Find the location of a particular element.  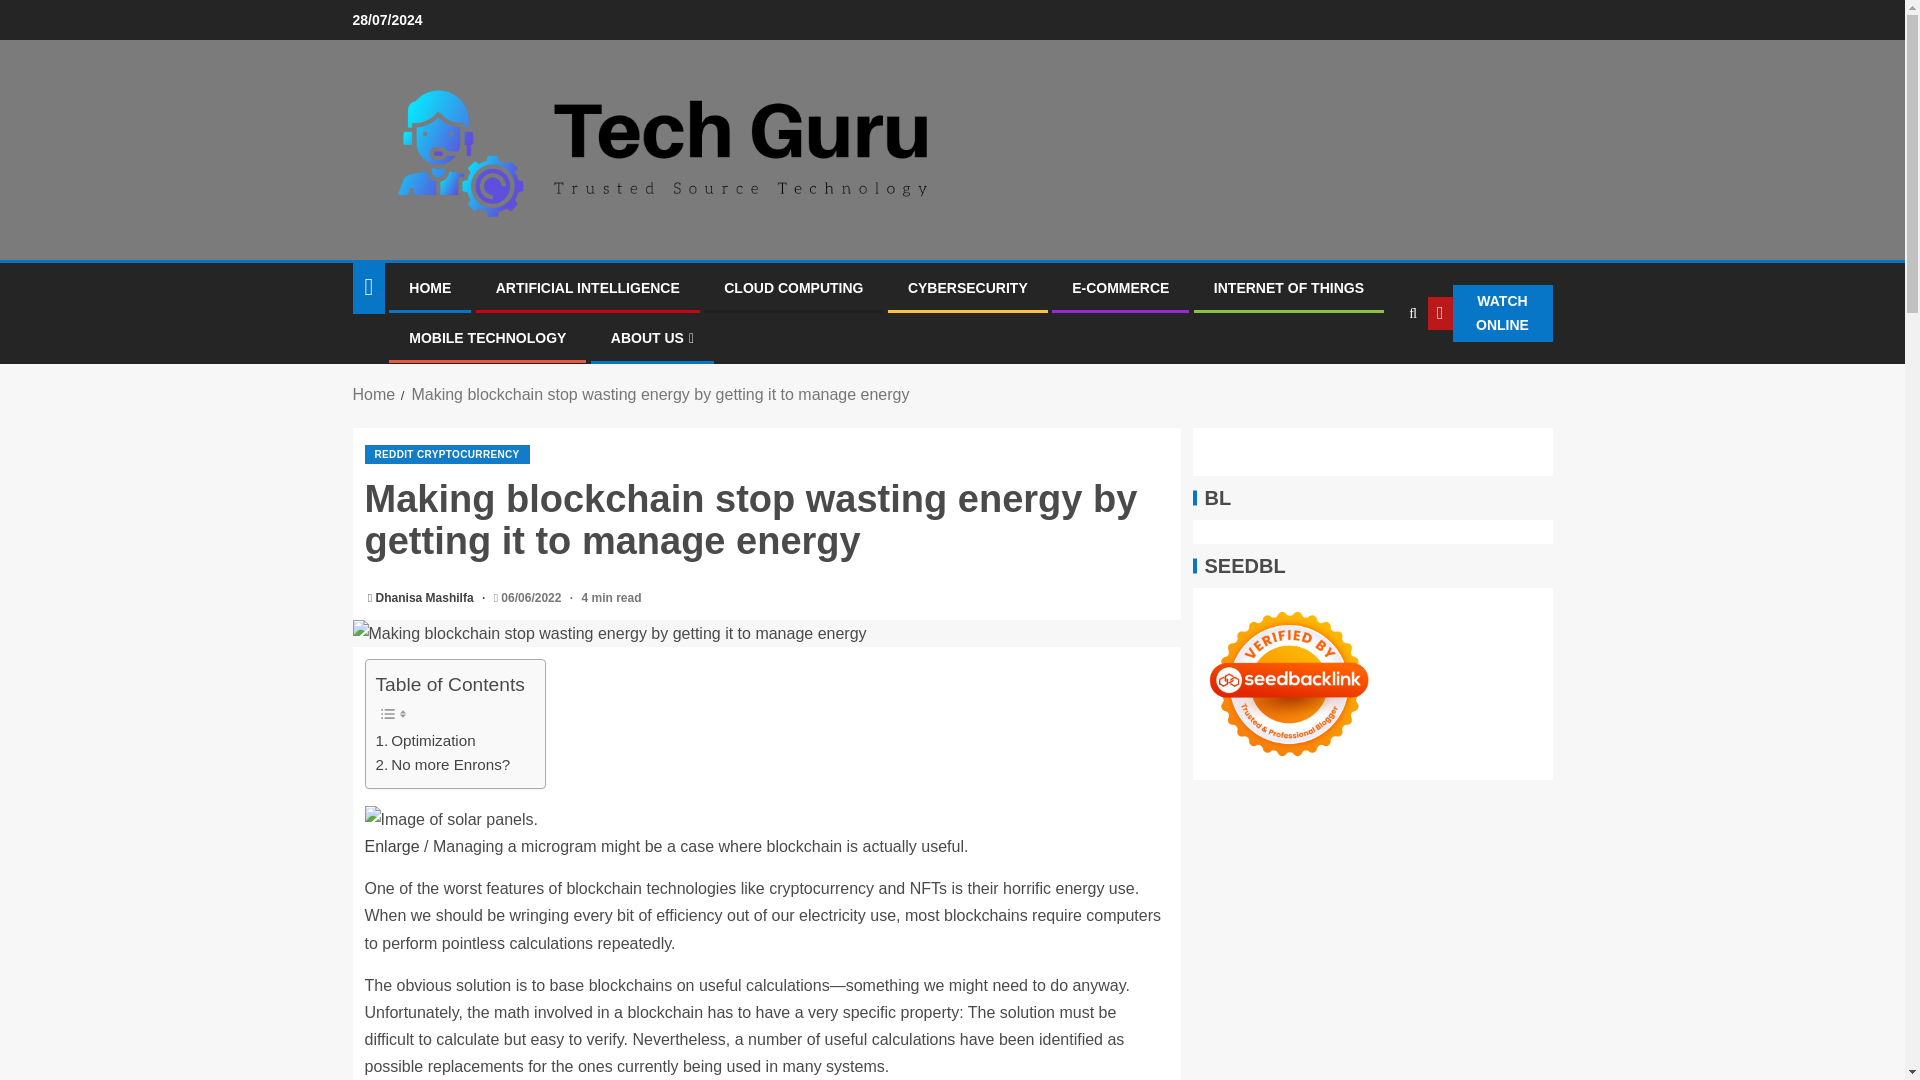

Home is located at coordinates (373, 394).